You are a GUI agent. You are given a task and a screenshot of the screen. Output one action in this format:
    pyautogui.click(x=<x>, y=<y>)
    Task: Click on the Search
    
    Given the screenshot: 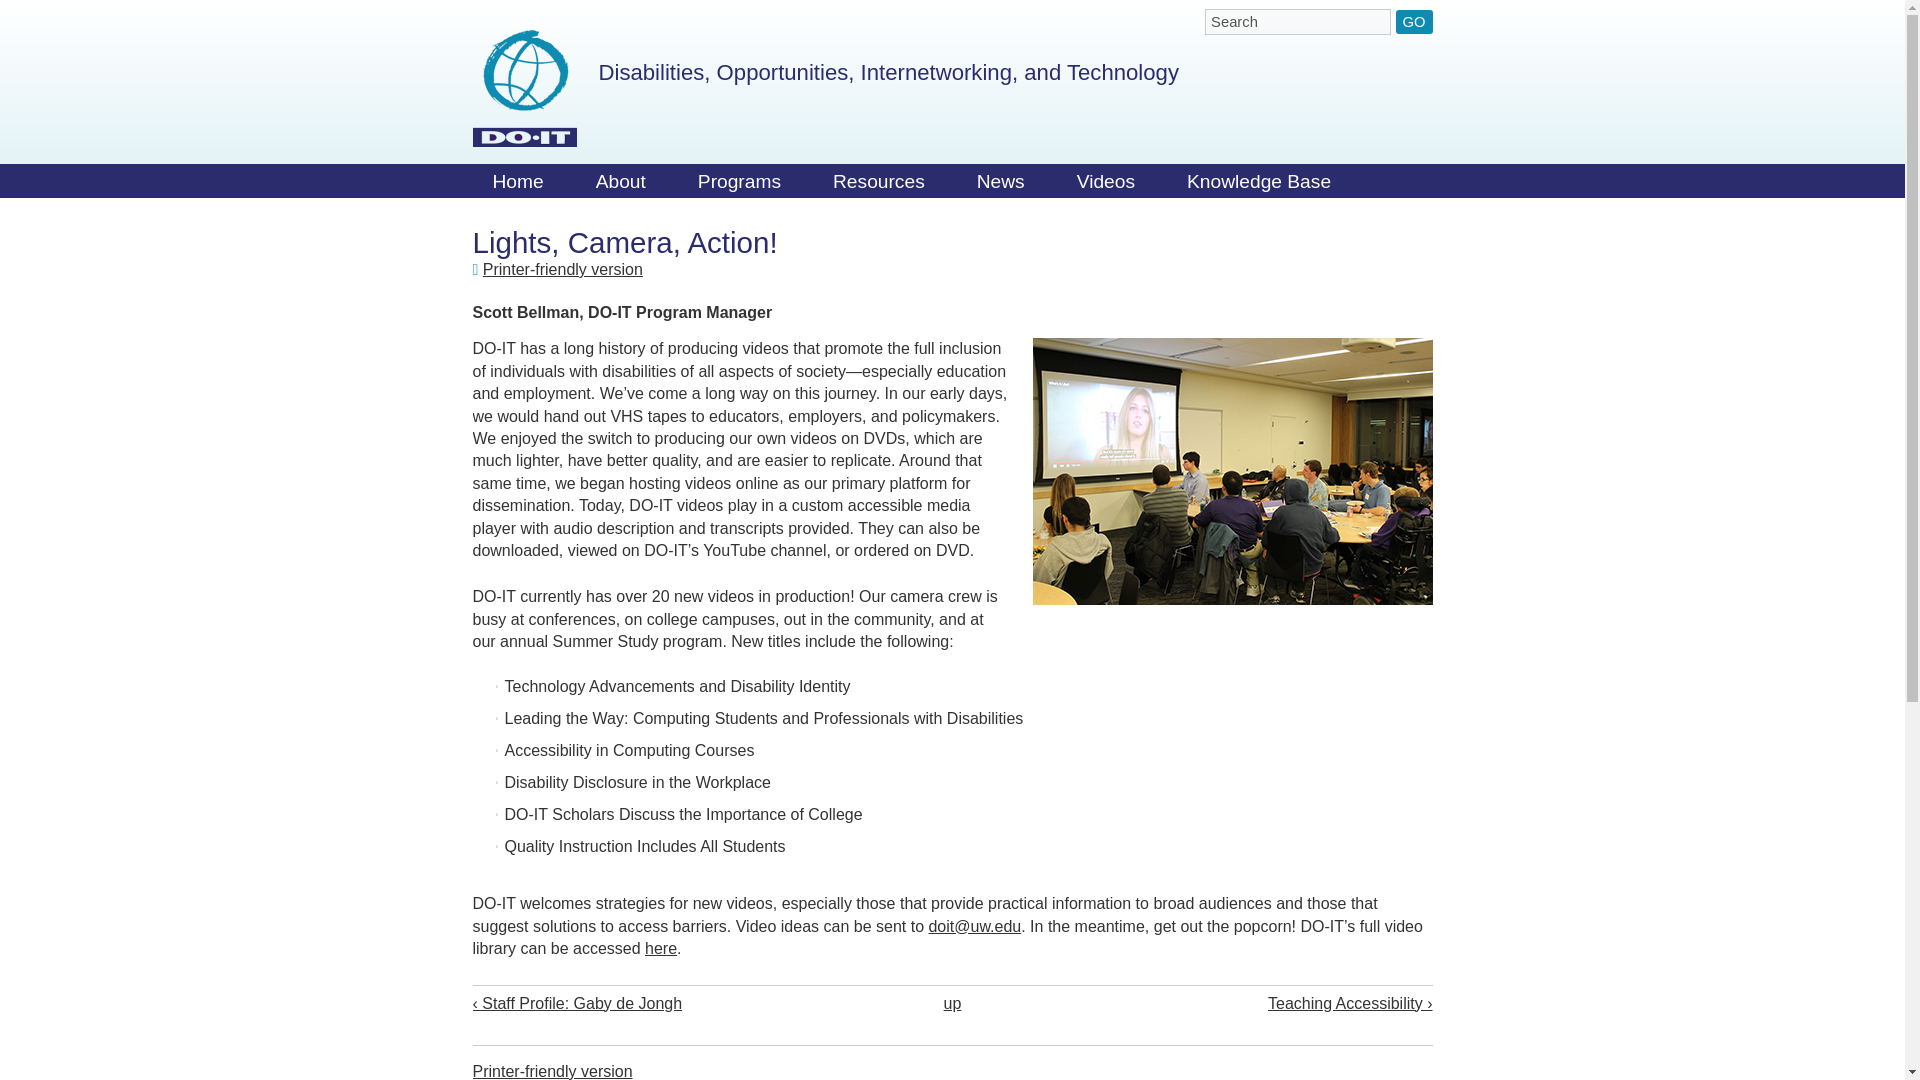 What is the action you would take?
    pyautogui.click(x=1298, y=21)
    